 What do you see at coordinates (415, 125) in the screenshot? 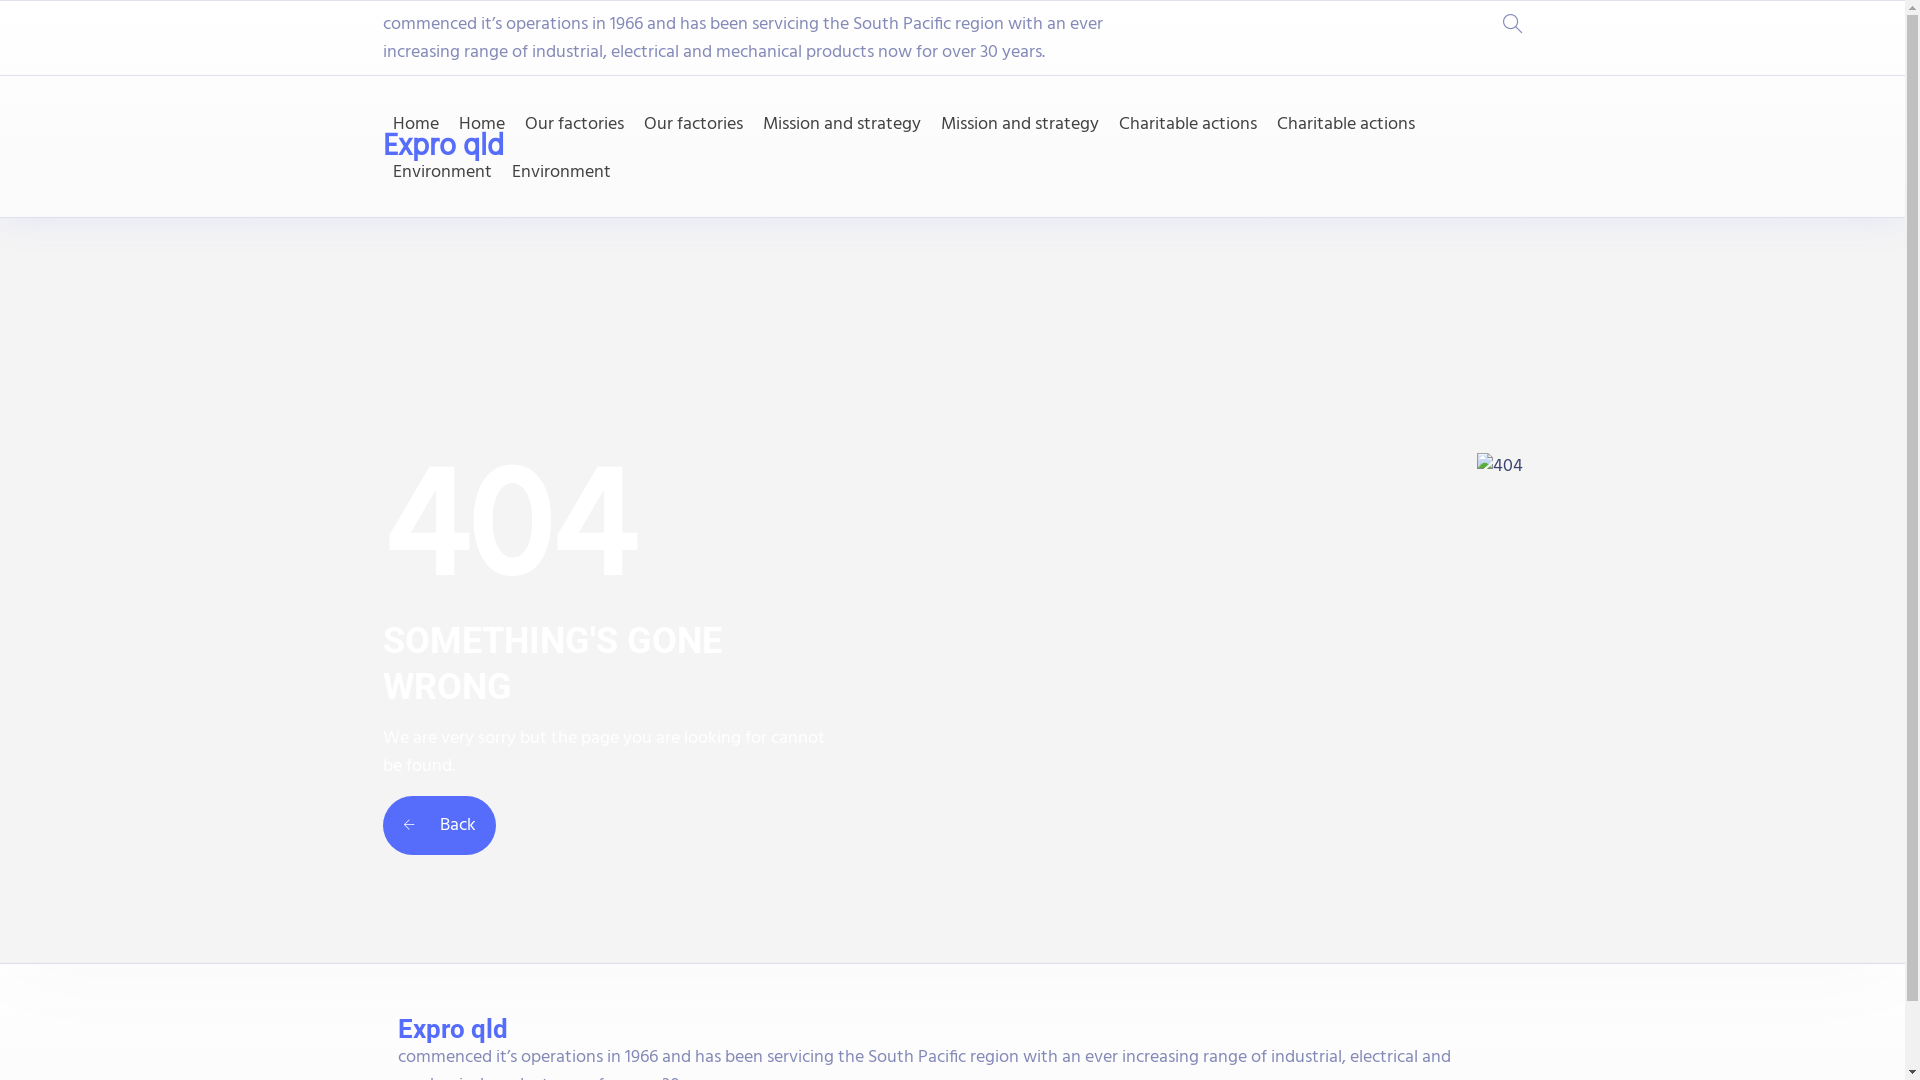
I see `Home` at bounding box center [415, 125].